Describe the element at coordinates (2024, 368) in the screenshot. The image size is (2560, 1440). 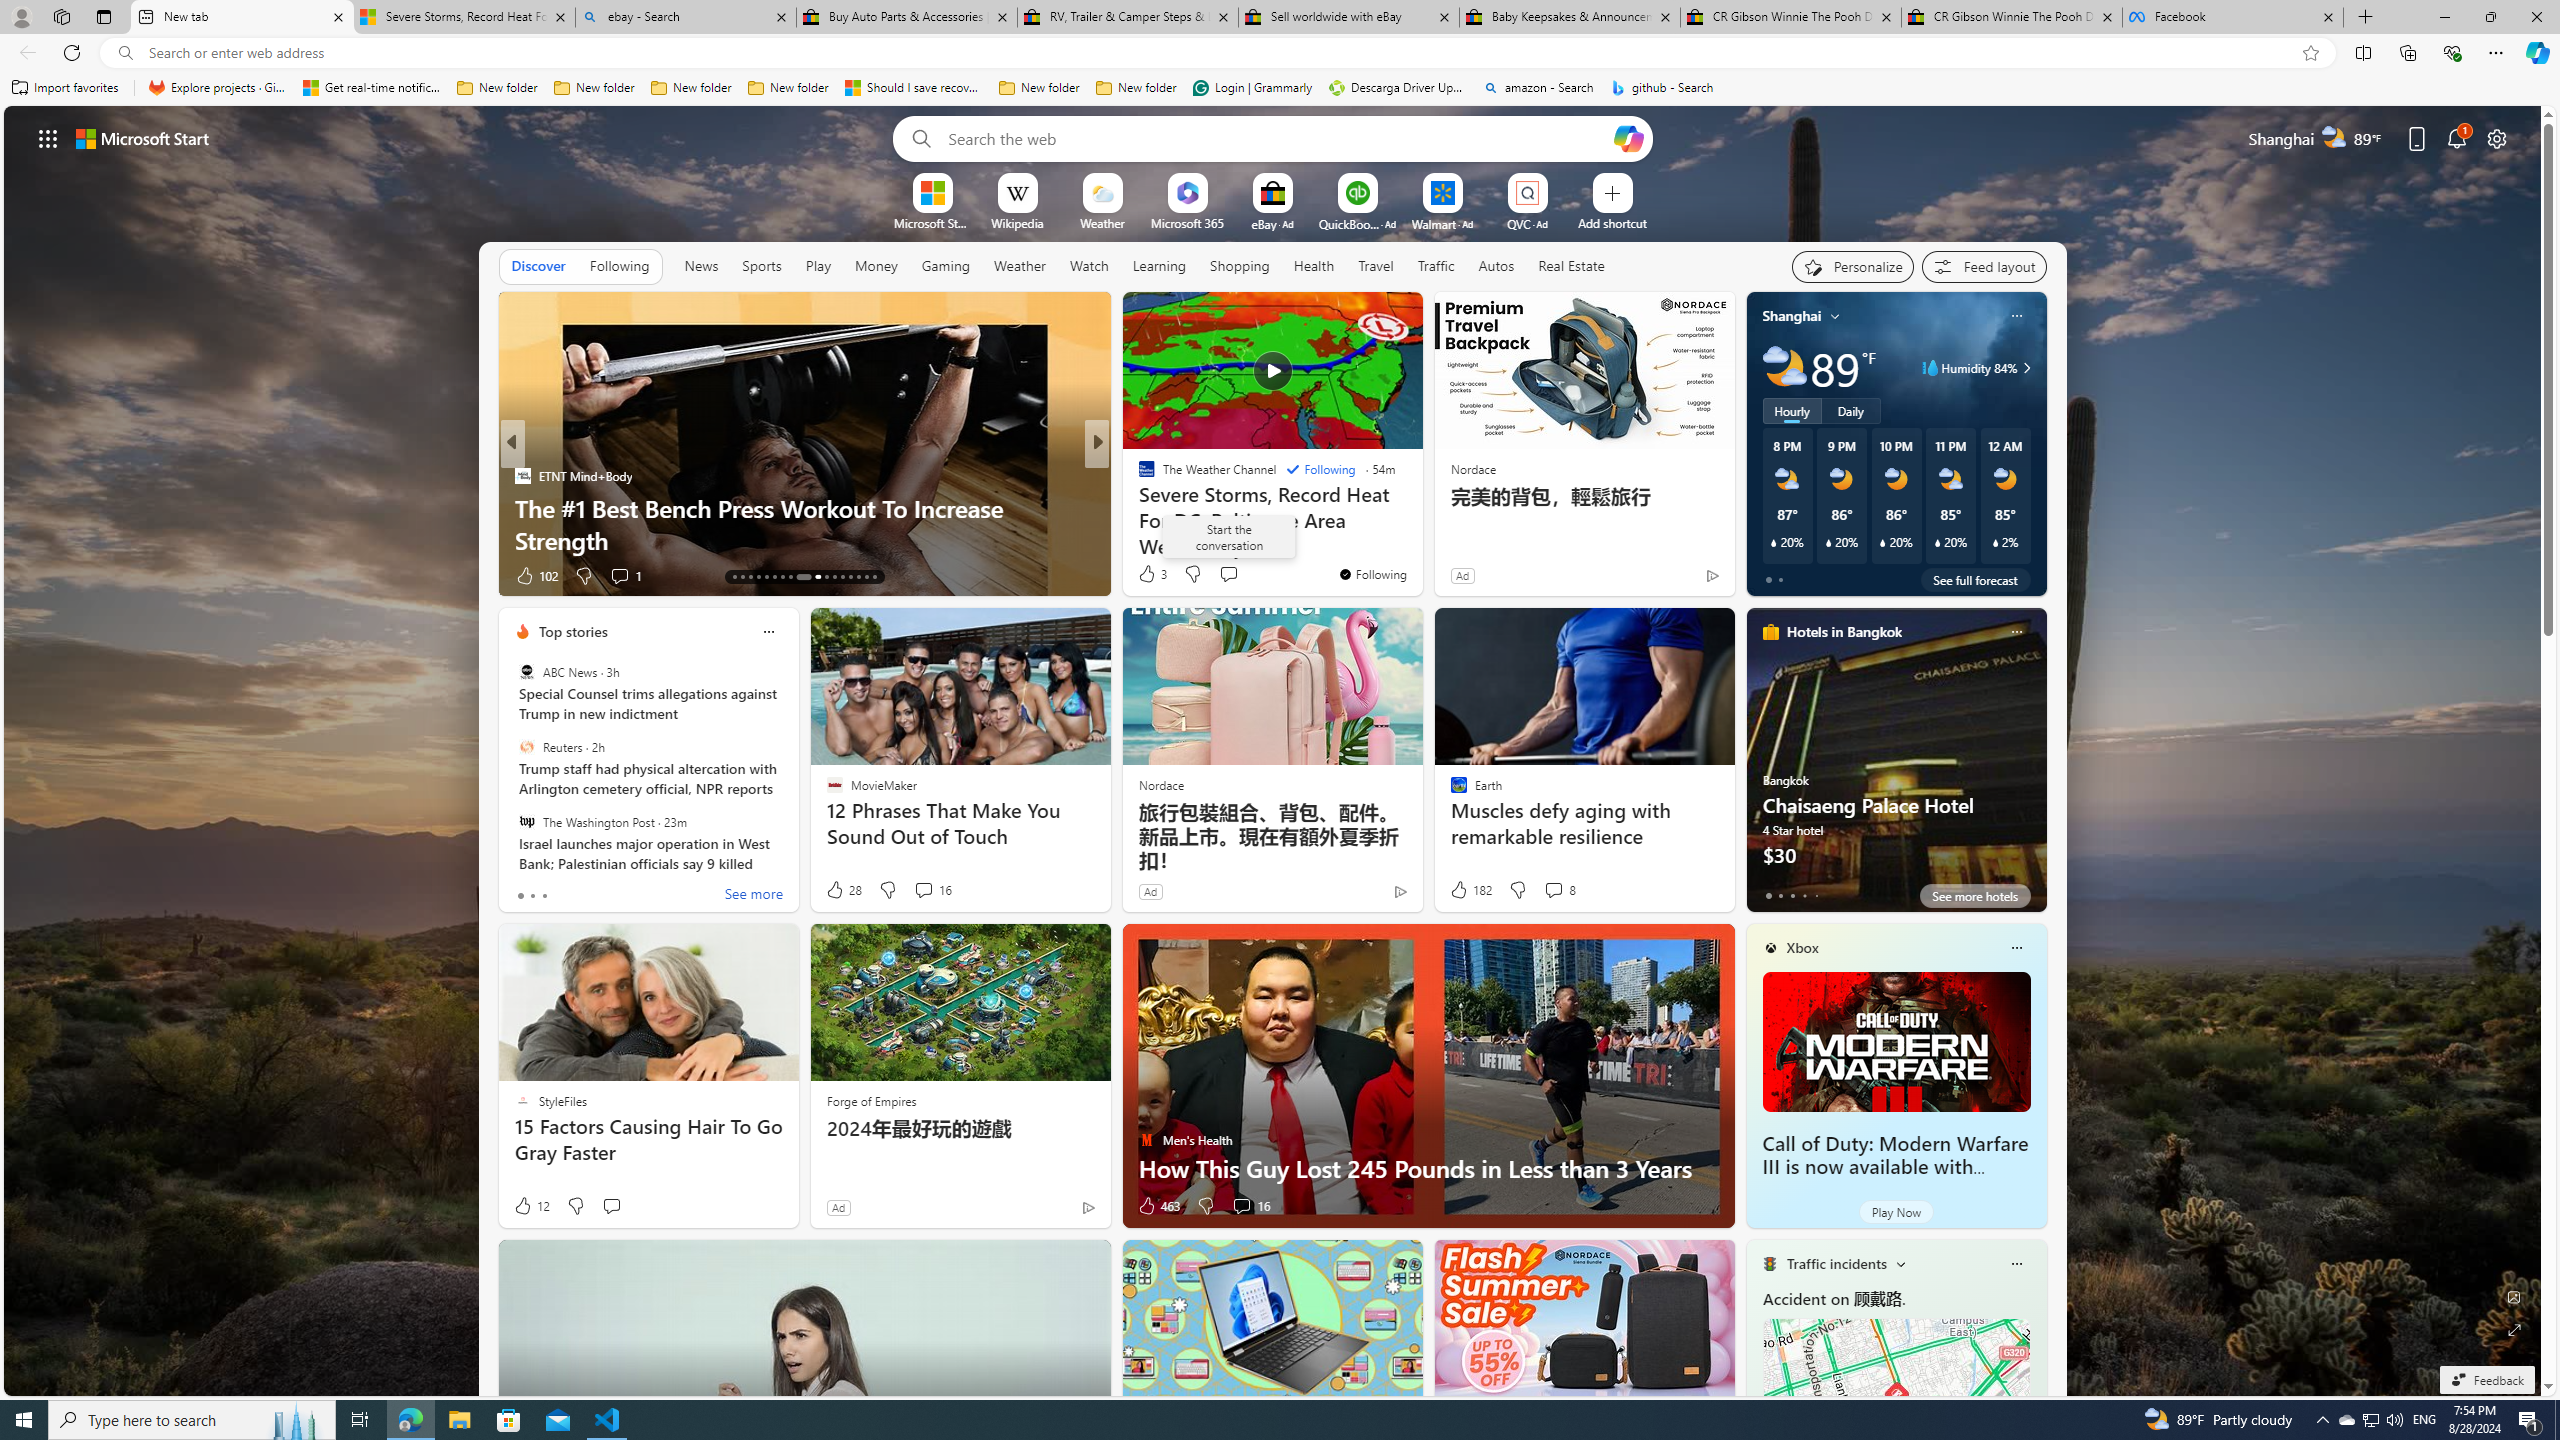
I see `Humidity 84%` at that location.